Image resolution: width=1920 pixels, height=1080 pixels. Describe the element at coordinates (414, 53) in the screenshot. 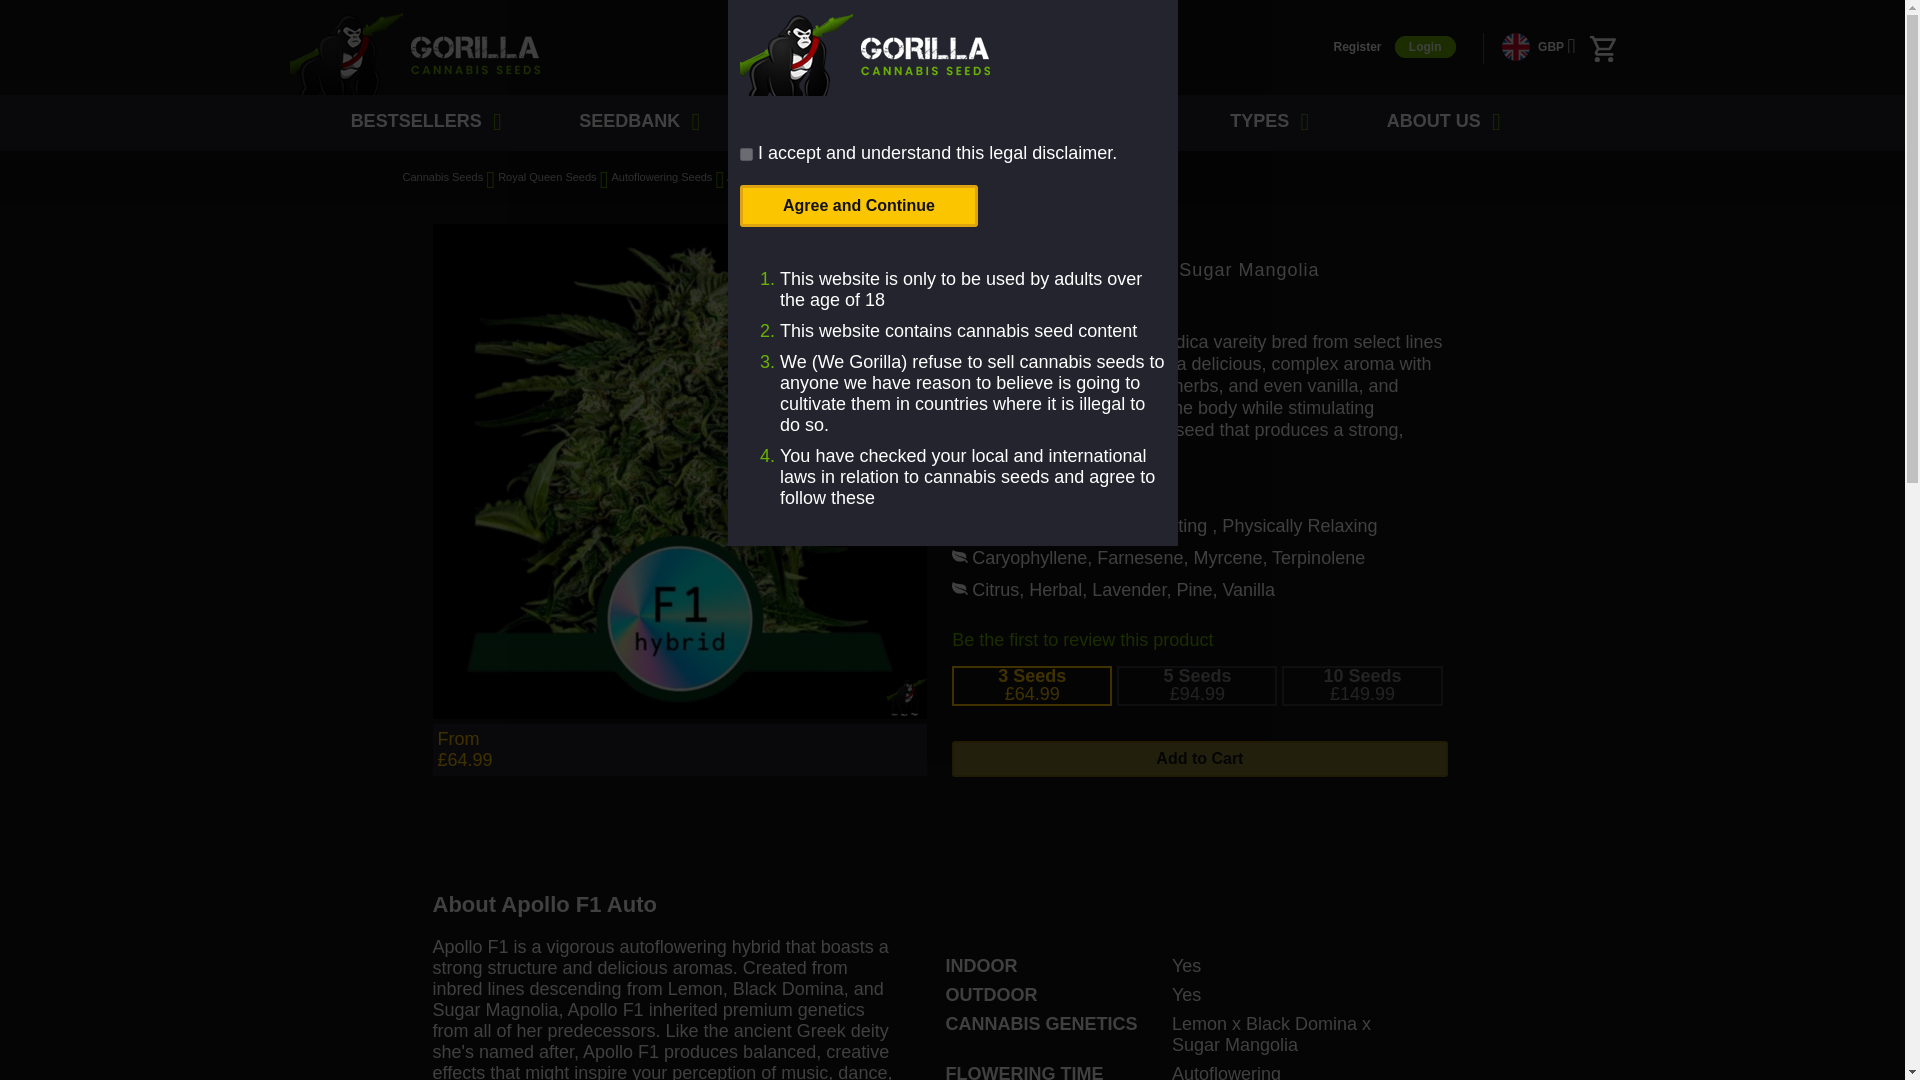

I see `Gorilla Cannabis Seeds` at that location.